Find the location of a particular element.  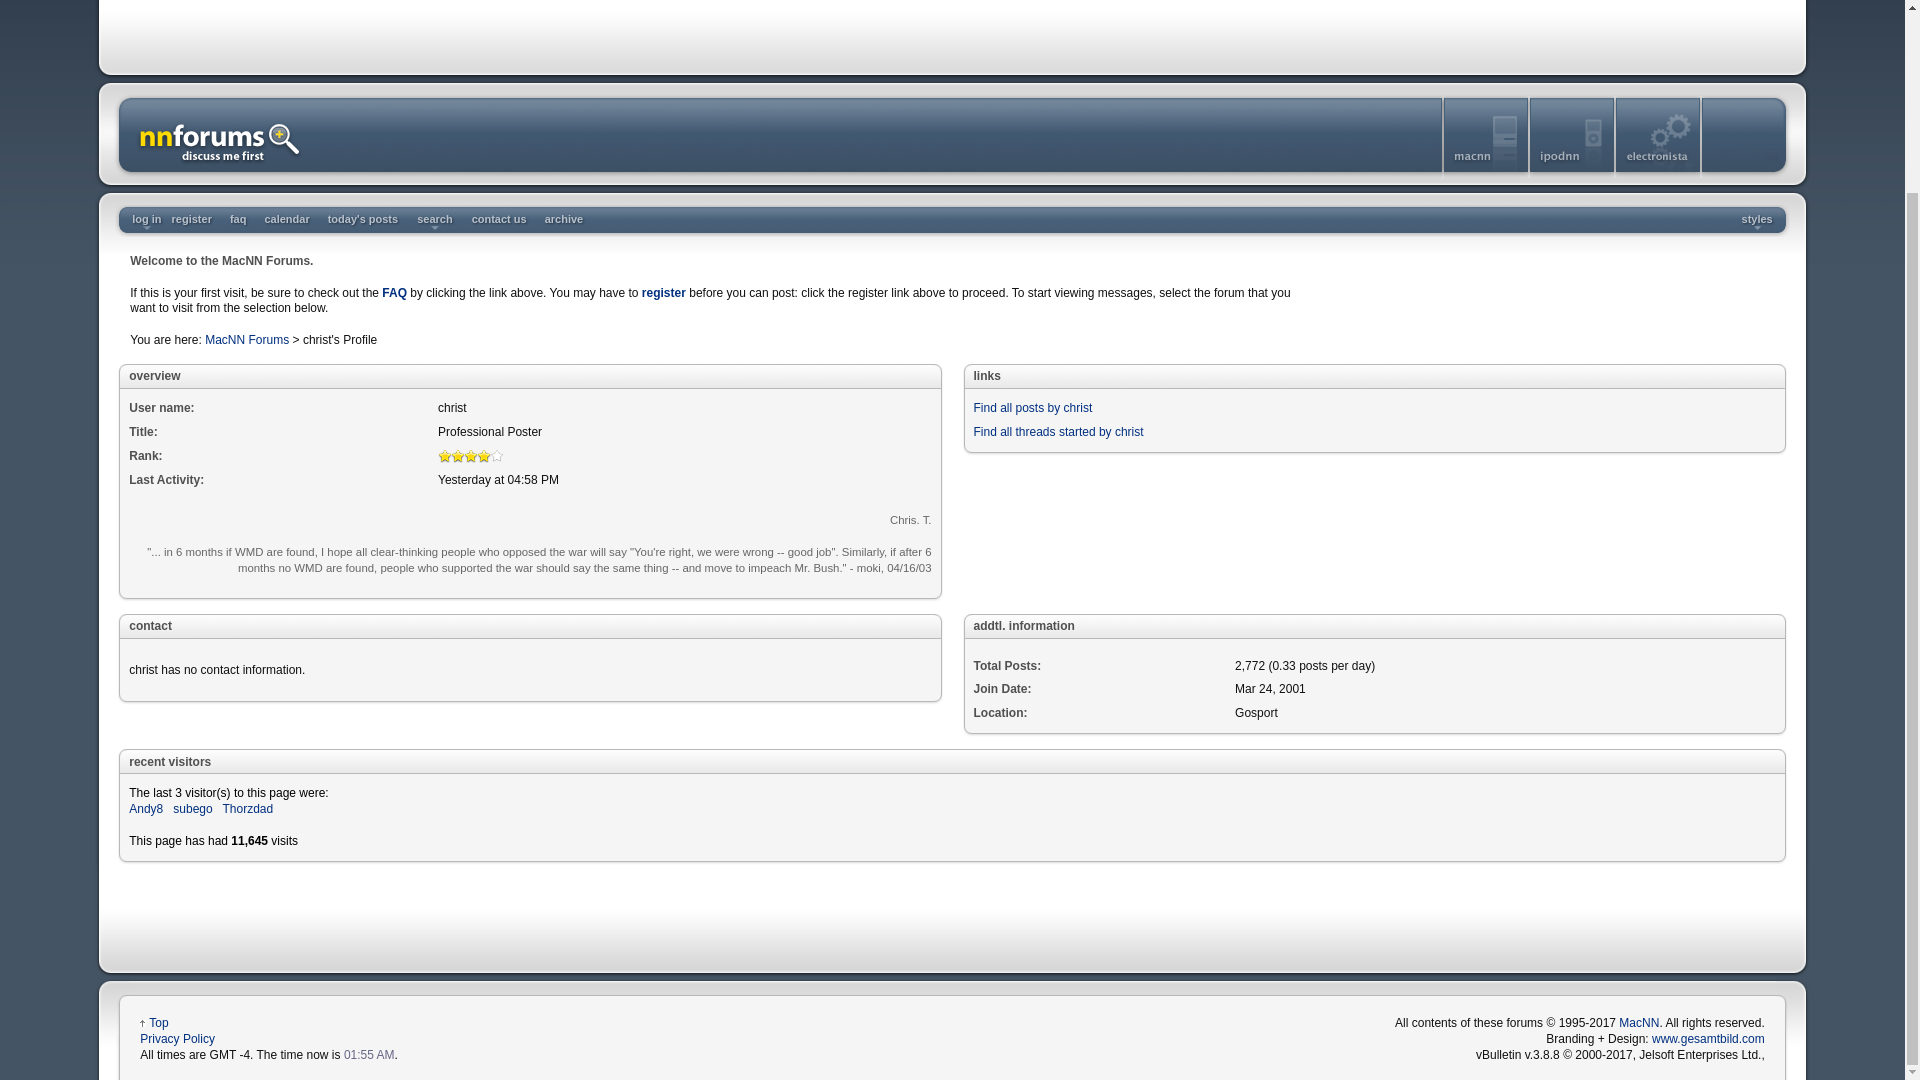

Andy8 is located at coordinates (146, 809).